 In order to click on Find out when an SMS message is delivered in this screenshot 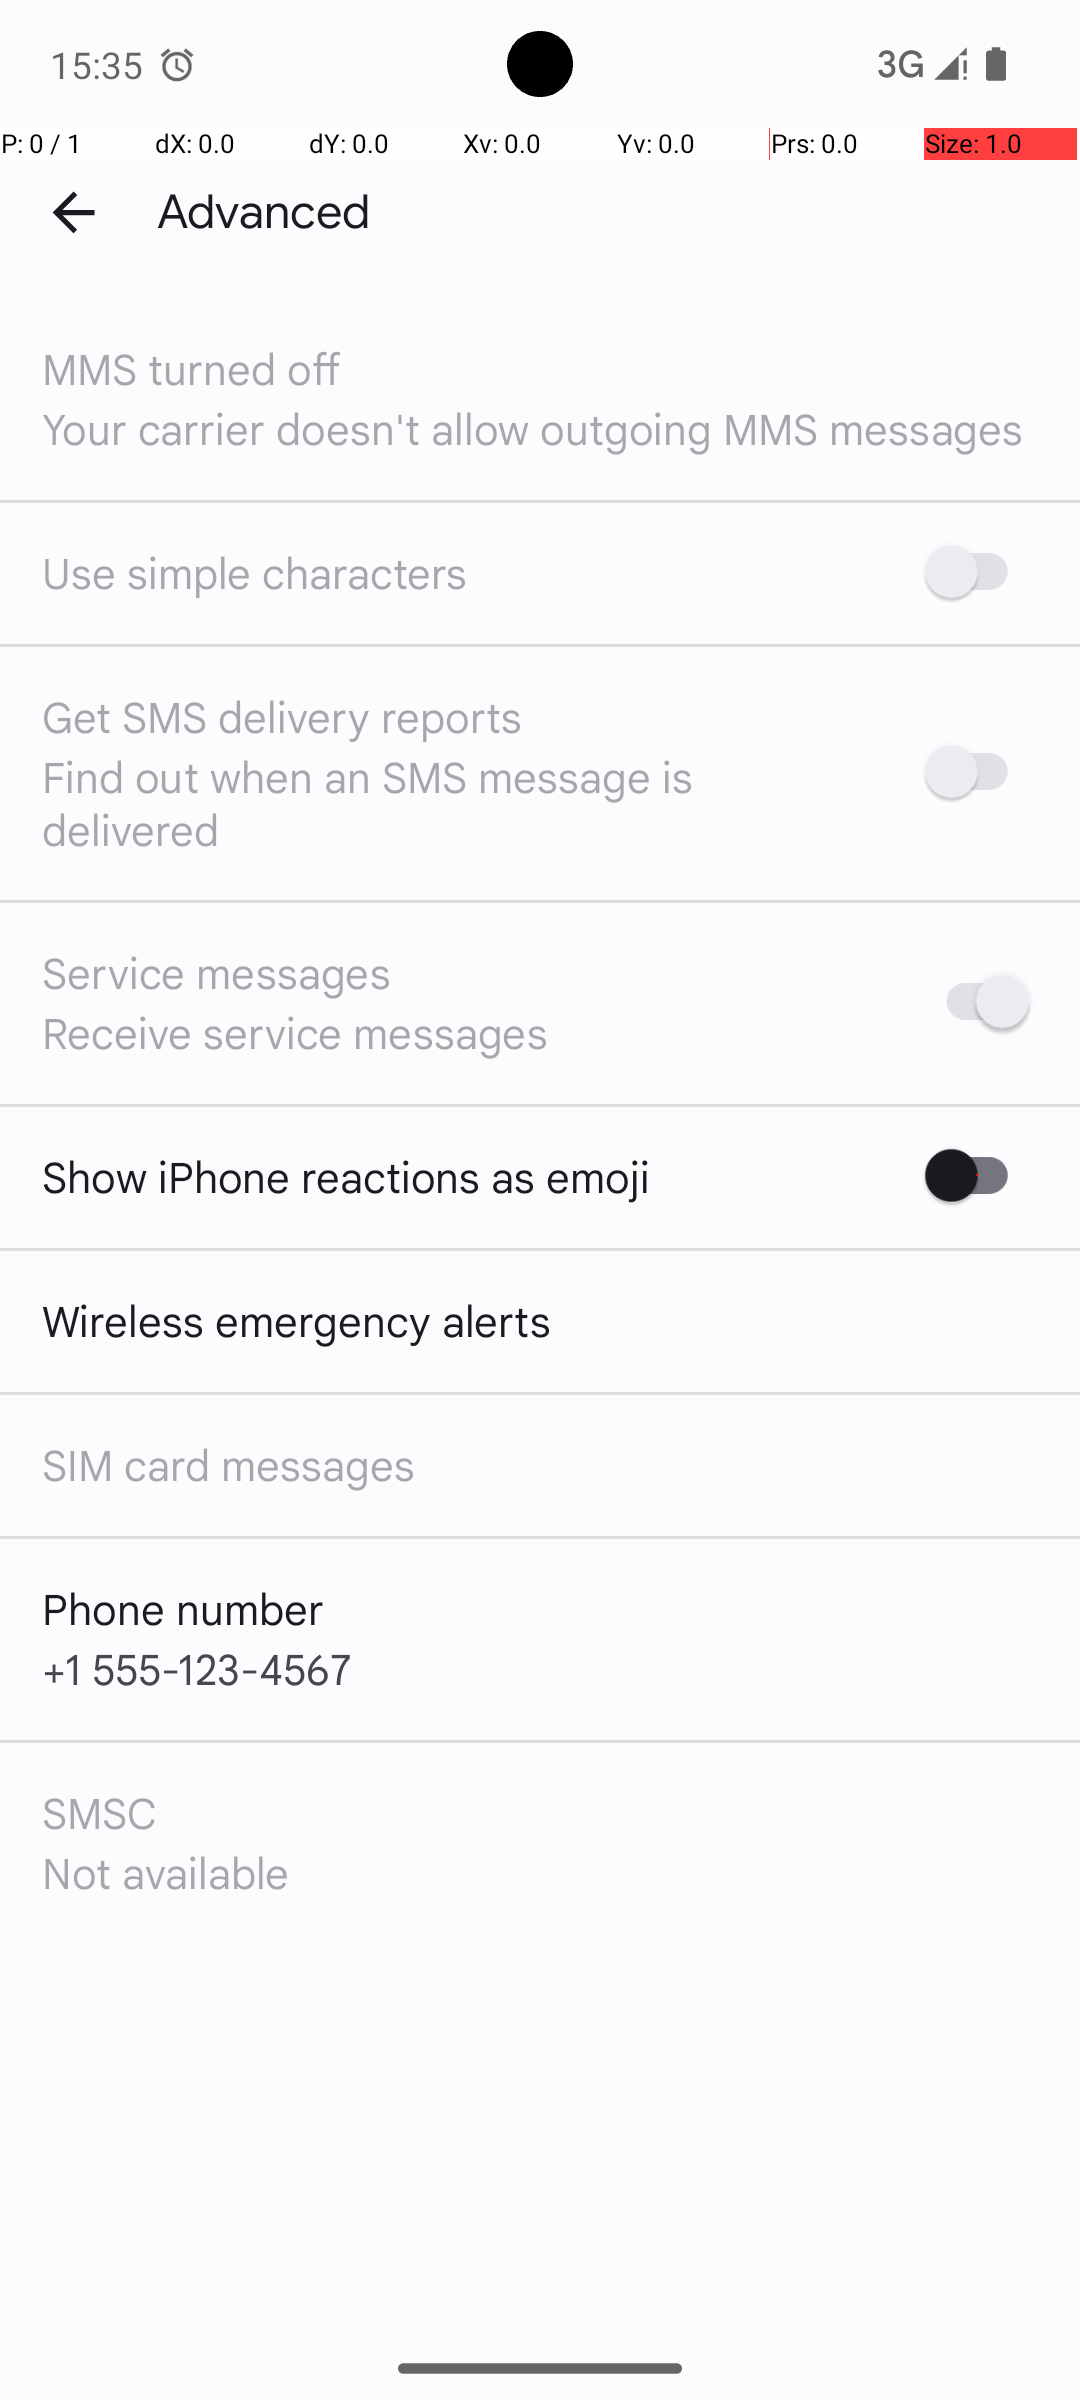, I will do `click(458, 802)`.